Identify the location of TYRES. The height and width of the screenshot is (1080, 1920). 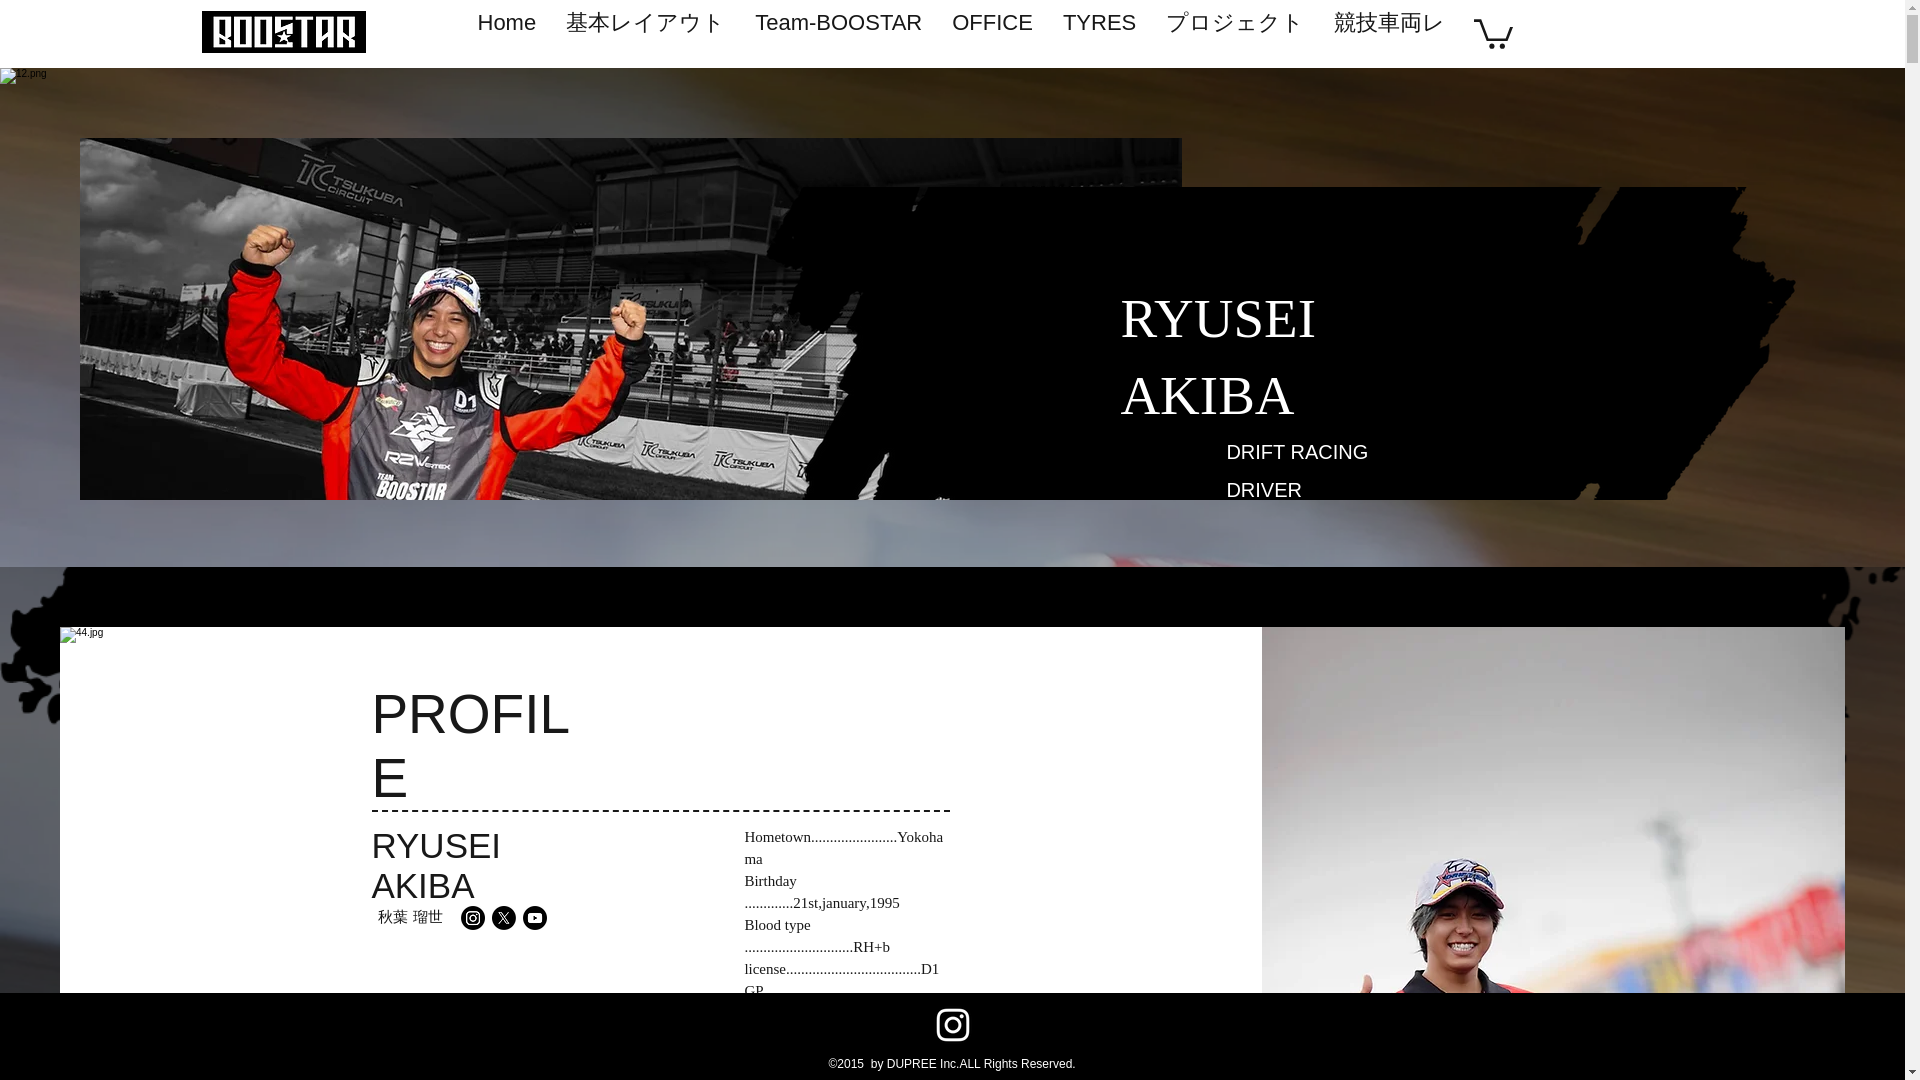
(1099, 32).